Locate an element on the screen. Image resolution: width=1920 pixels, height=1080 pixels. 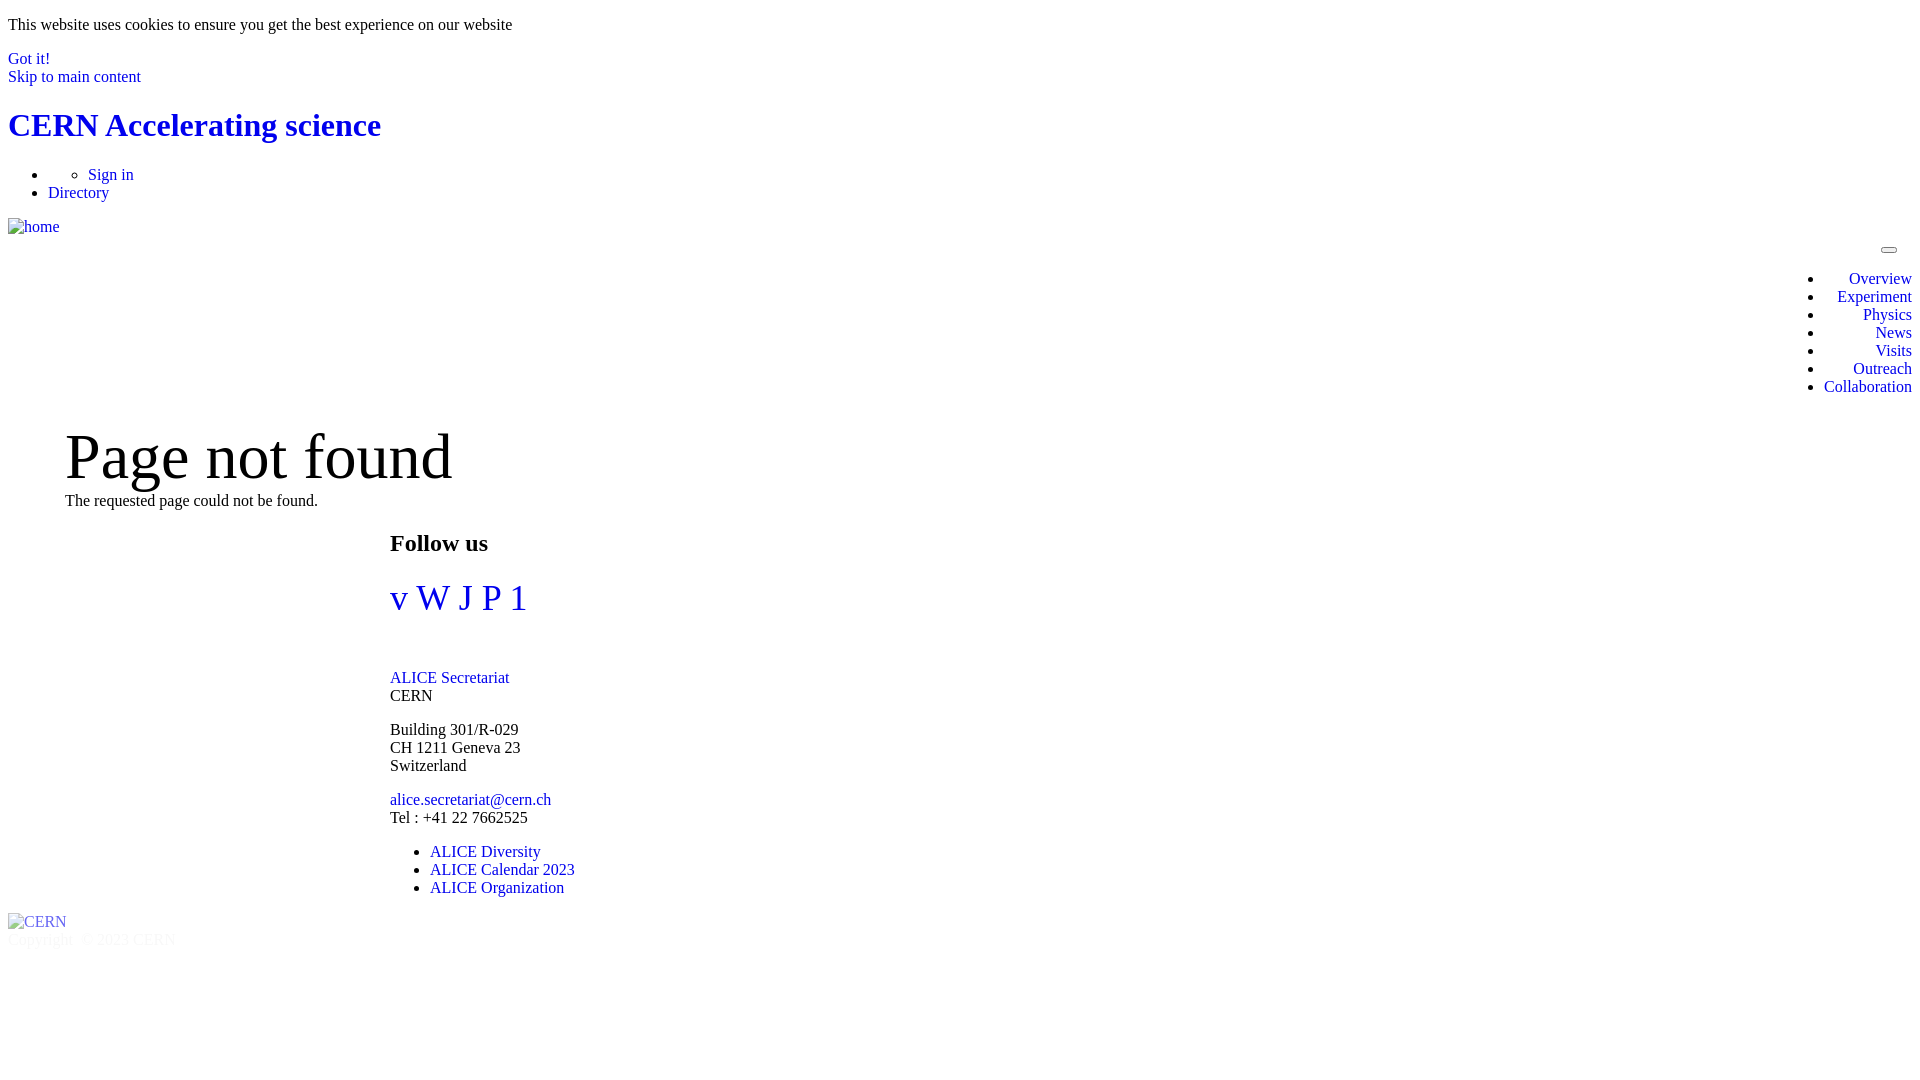
Physics is located at coordinates (1888, 314).